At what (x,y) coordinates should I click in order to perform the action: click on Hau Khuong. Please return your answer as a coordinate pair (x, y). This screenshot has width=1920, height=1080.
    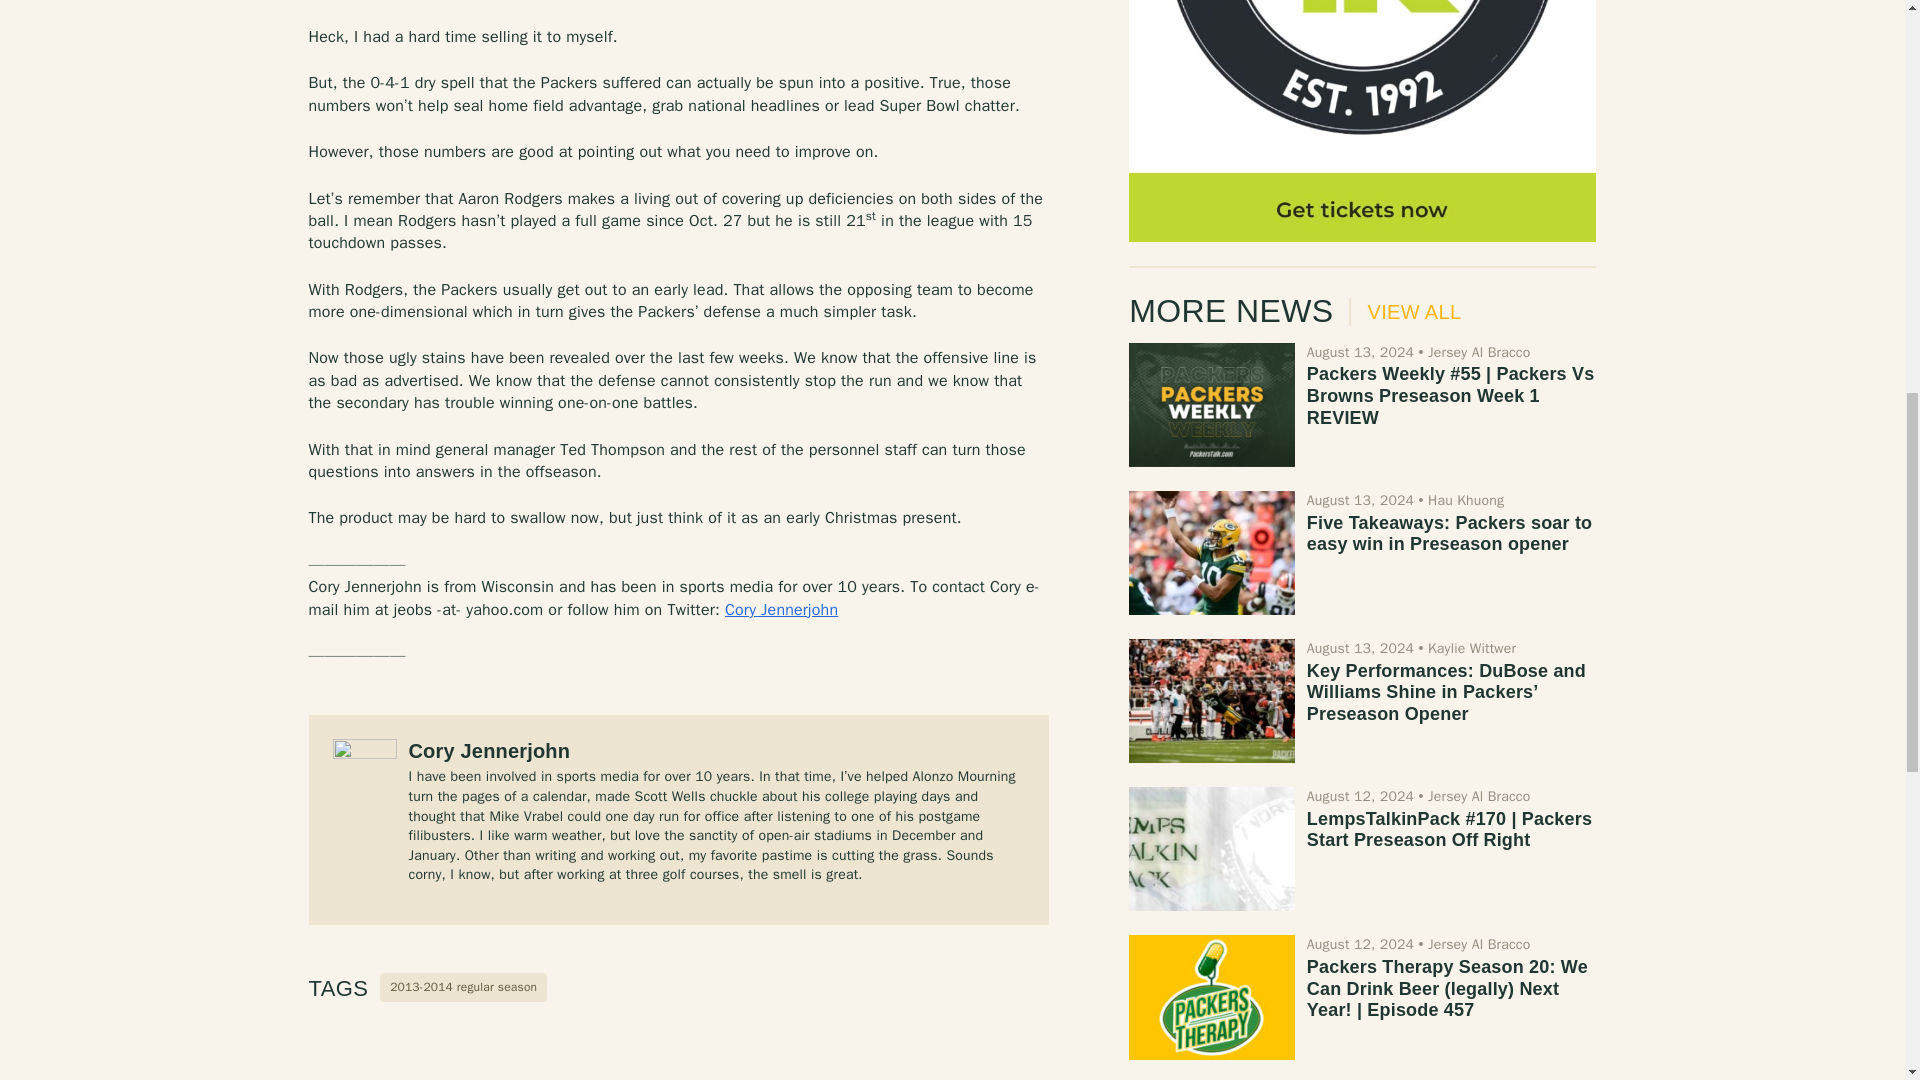
    Looking at the image, I should click on (1466, 500).